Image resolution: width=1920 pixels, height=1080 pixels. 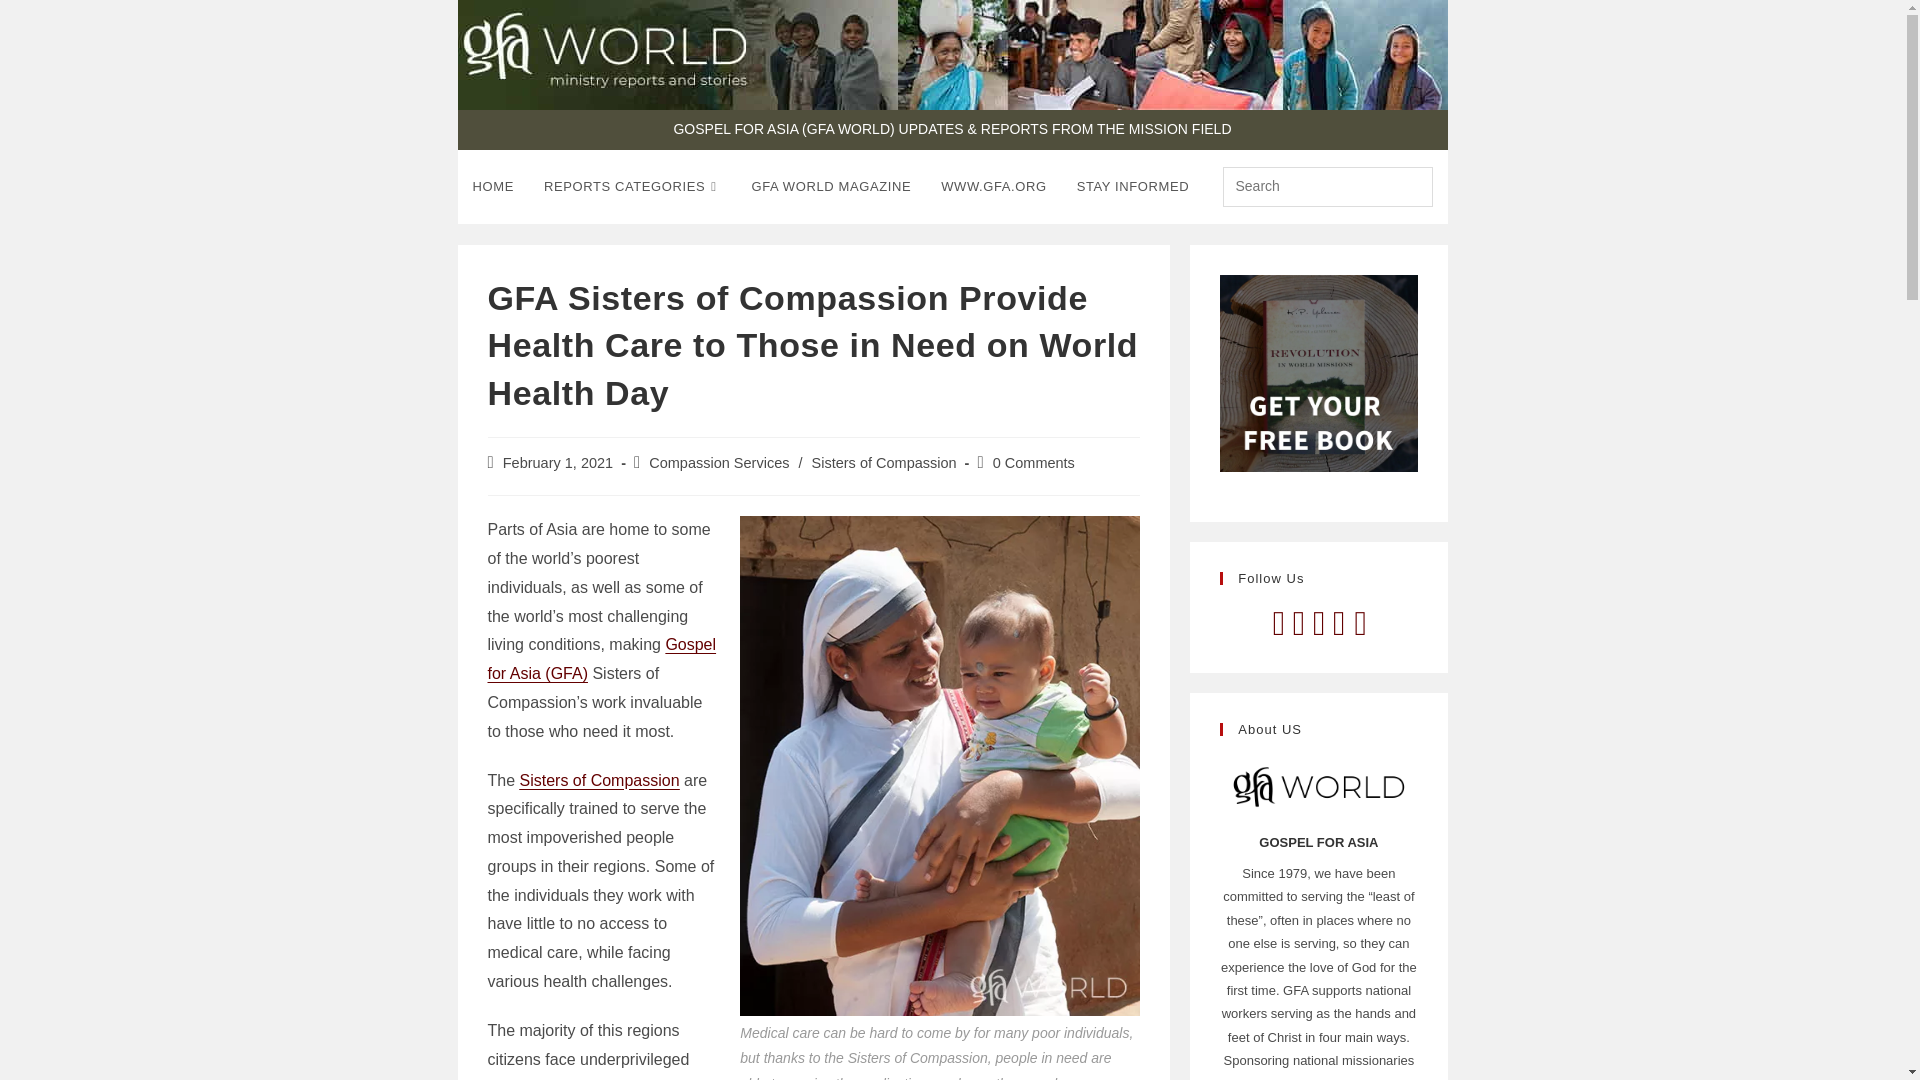 I want to click on GFA WORLD MAGAZINE, so click(x=832, y=186).